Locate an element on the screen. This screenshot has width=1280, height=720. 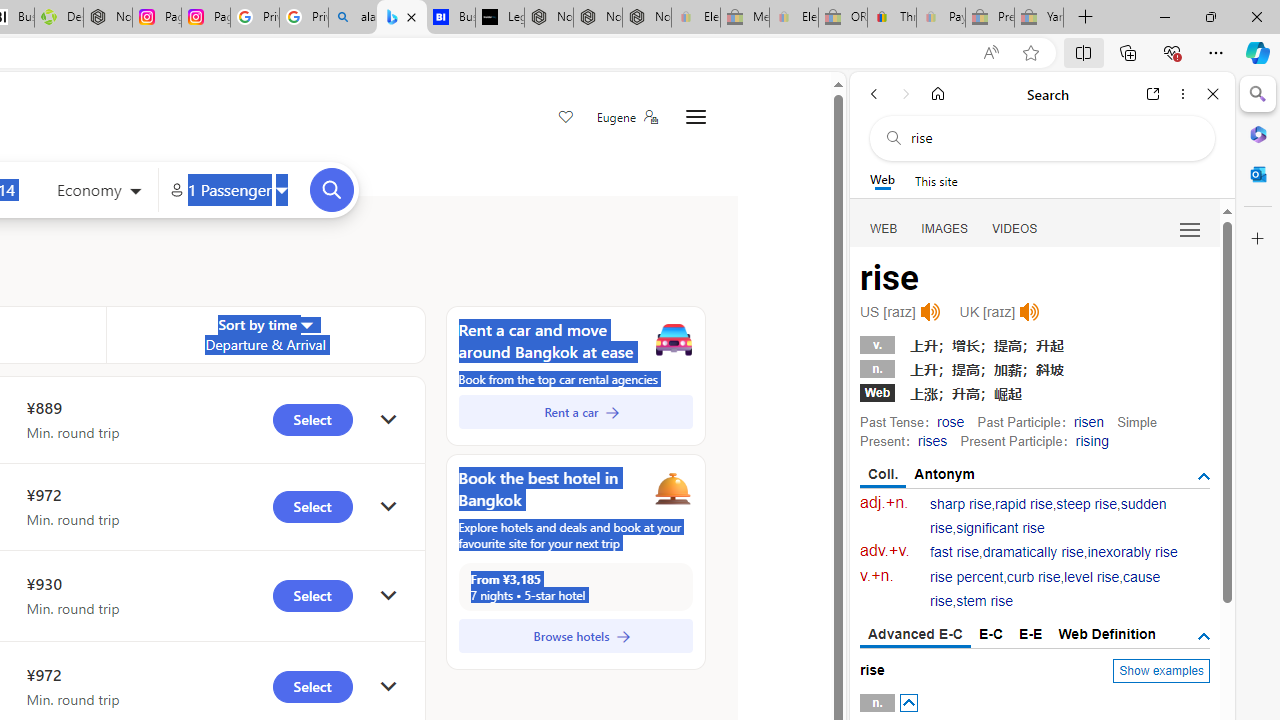
rapid rise is located at coordinates (1024, 504).